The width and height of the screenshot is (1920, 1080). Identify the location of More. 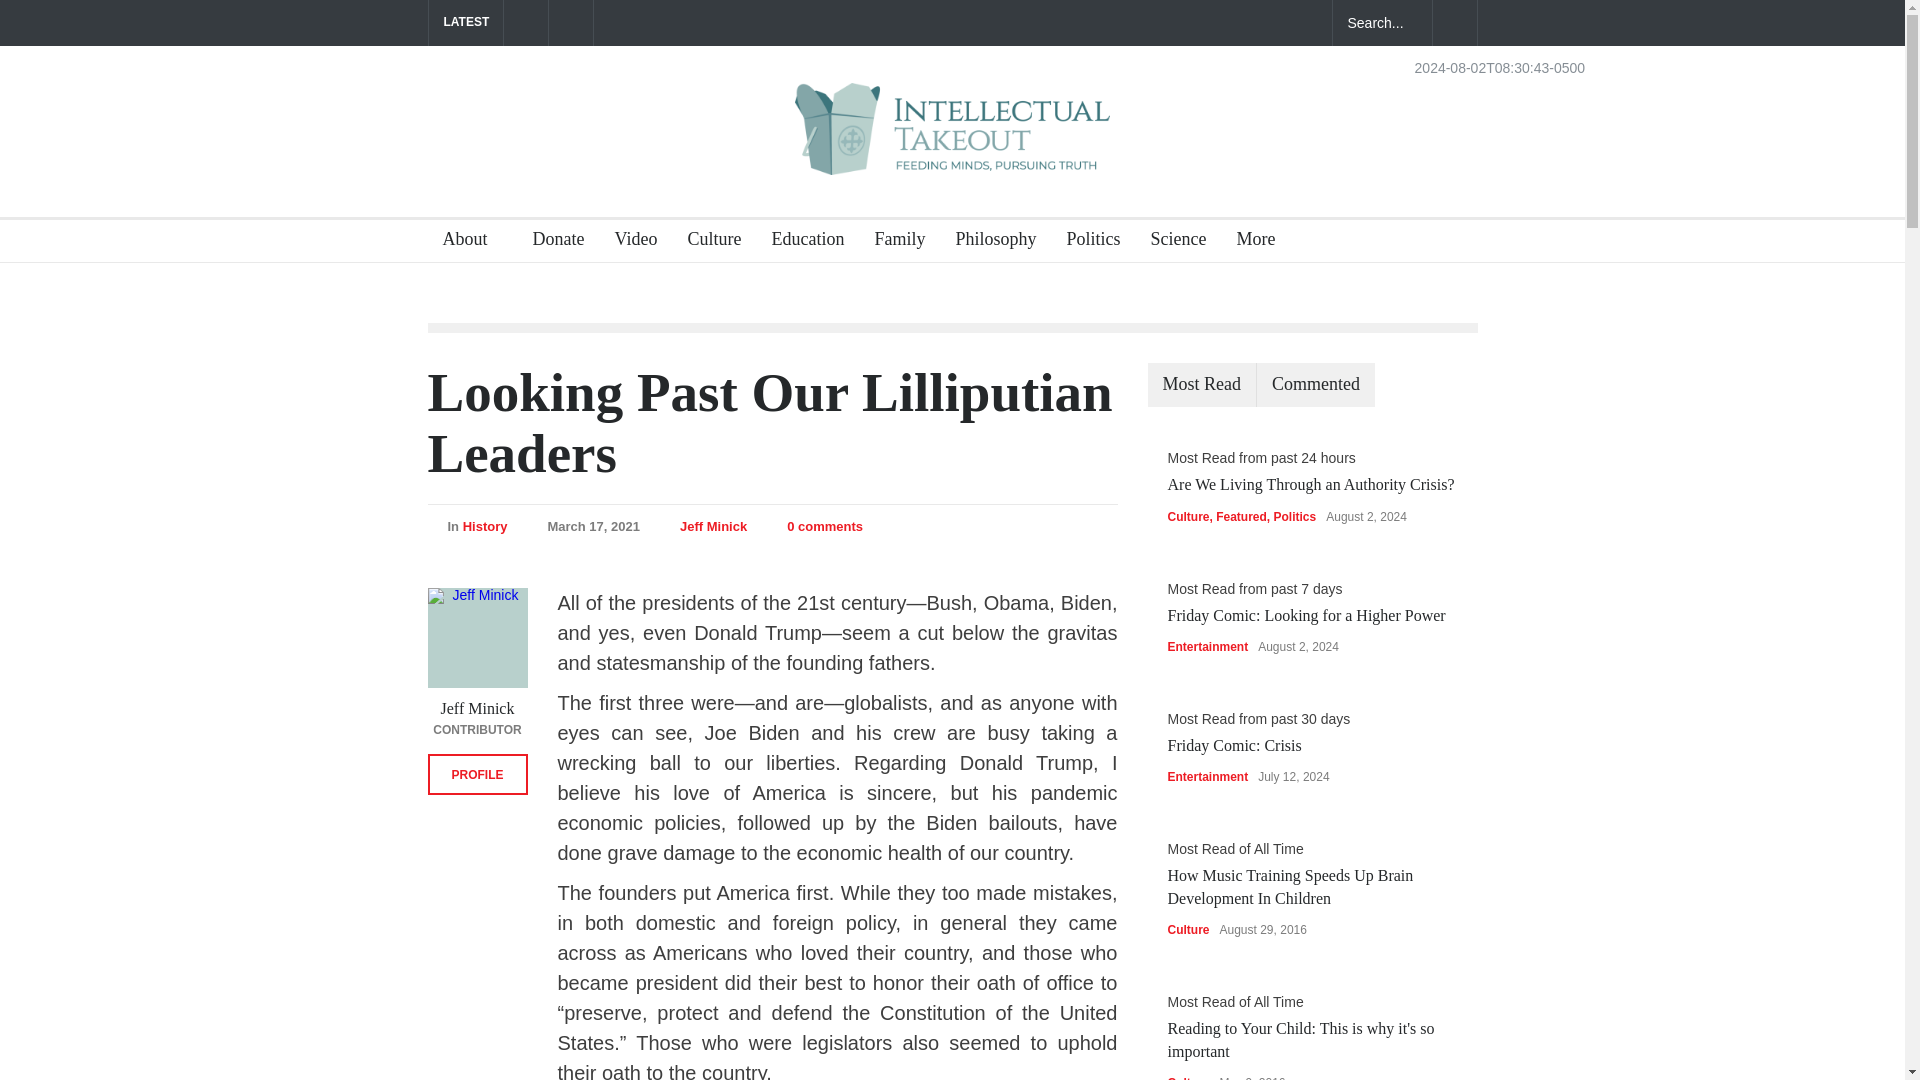
(1263, 242).